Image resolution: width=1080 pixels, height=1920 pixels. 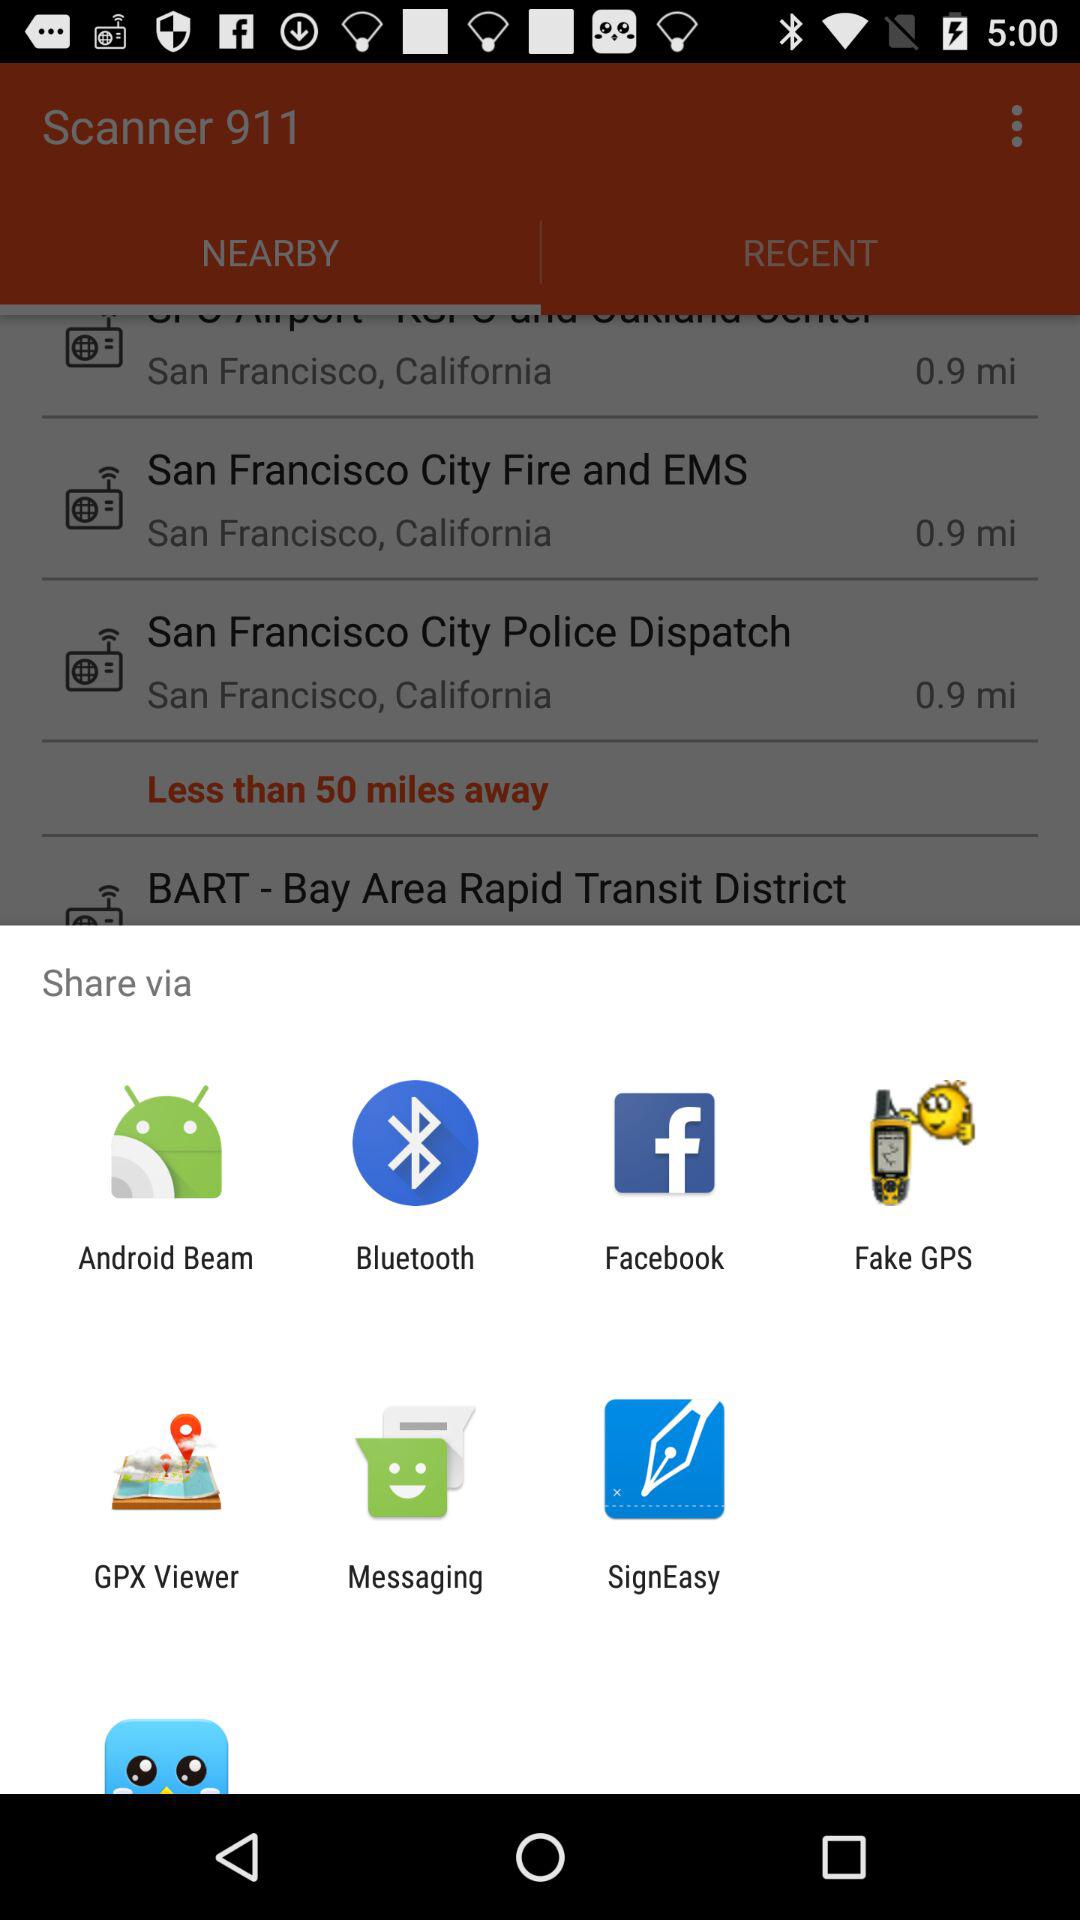 What do you see at coordinates (166, 1593) in the screenshot?
I see `press the gpx viewer app` at bounding box center [166, 1593].